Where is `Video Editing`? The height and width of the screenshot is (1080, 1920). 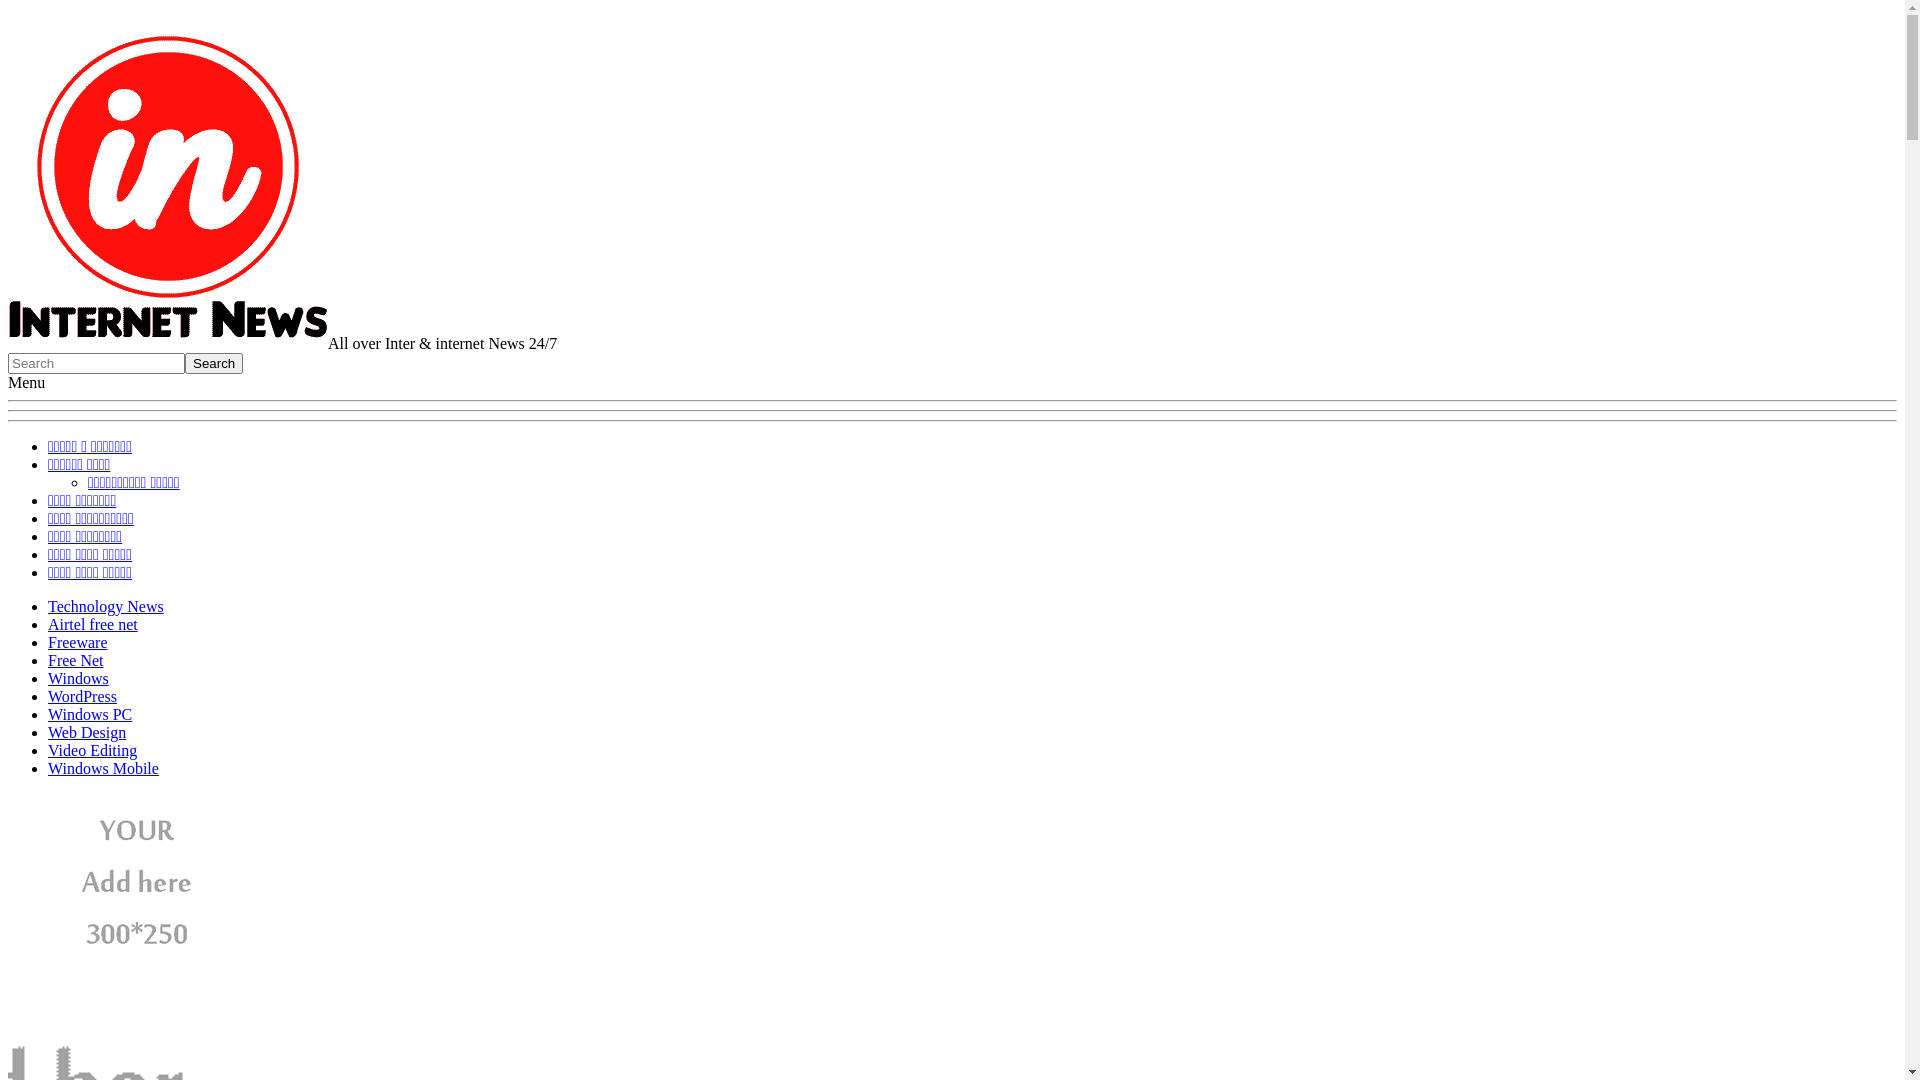 Video Editing is located at coordinates (92, 750).